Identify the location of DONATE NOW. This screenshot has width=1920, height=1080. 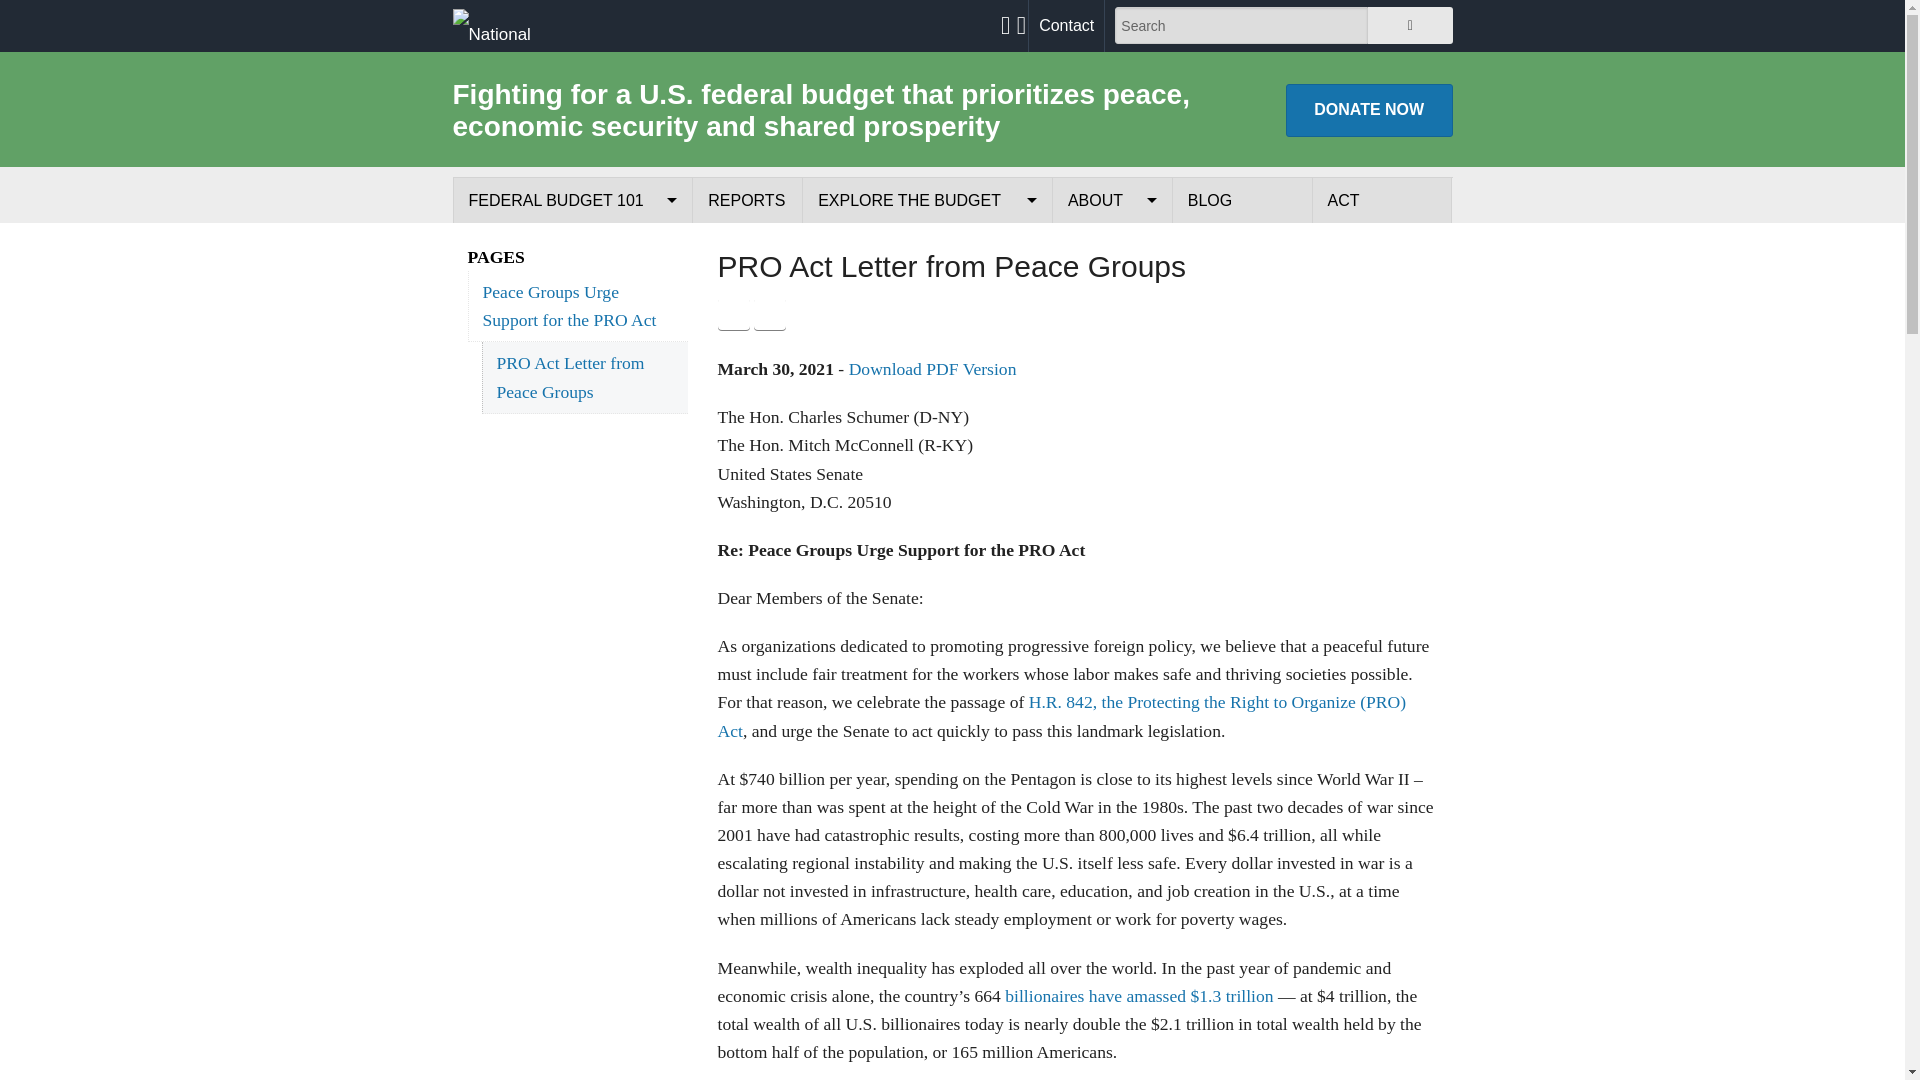
(1370, 110).